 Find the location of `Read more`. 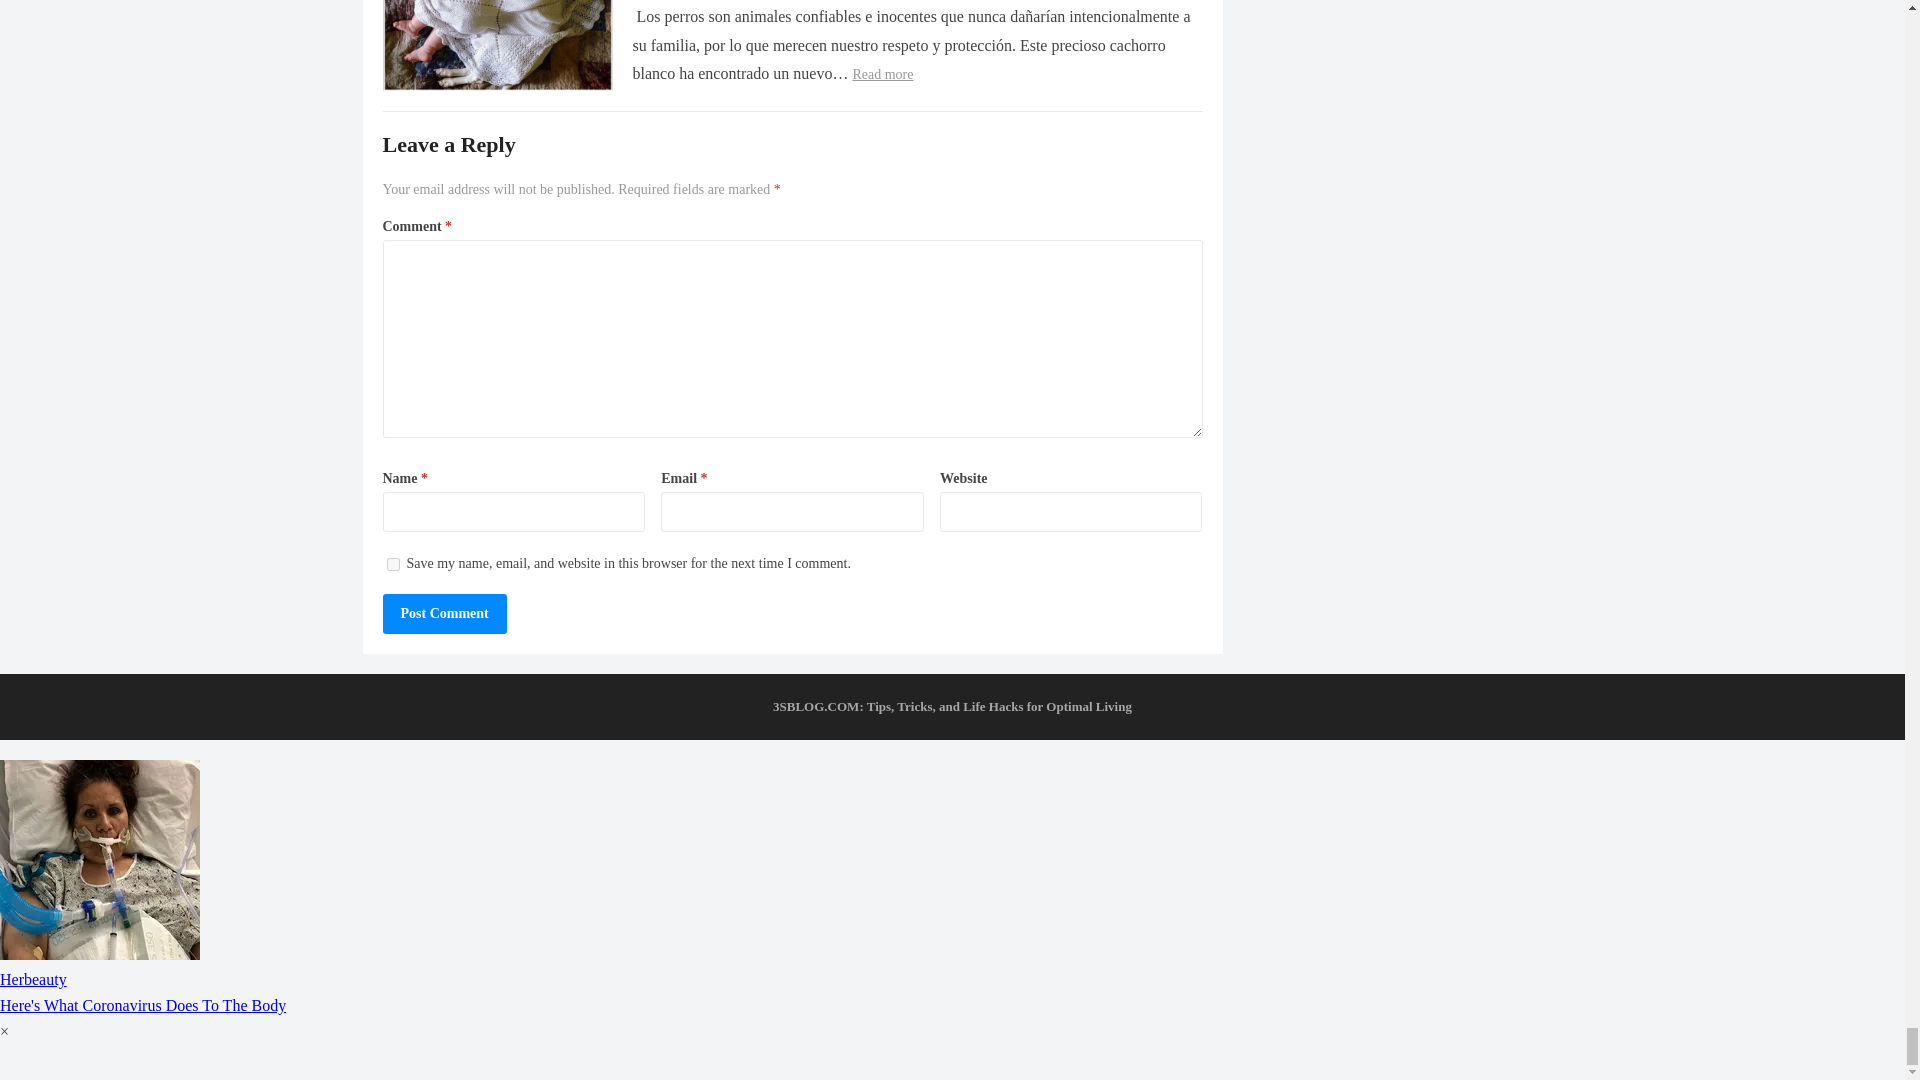

Read more is located at coordinates (882, 74).